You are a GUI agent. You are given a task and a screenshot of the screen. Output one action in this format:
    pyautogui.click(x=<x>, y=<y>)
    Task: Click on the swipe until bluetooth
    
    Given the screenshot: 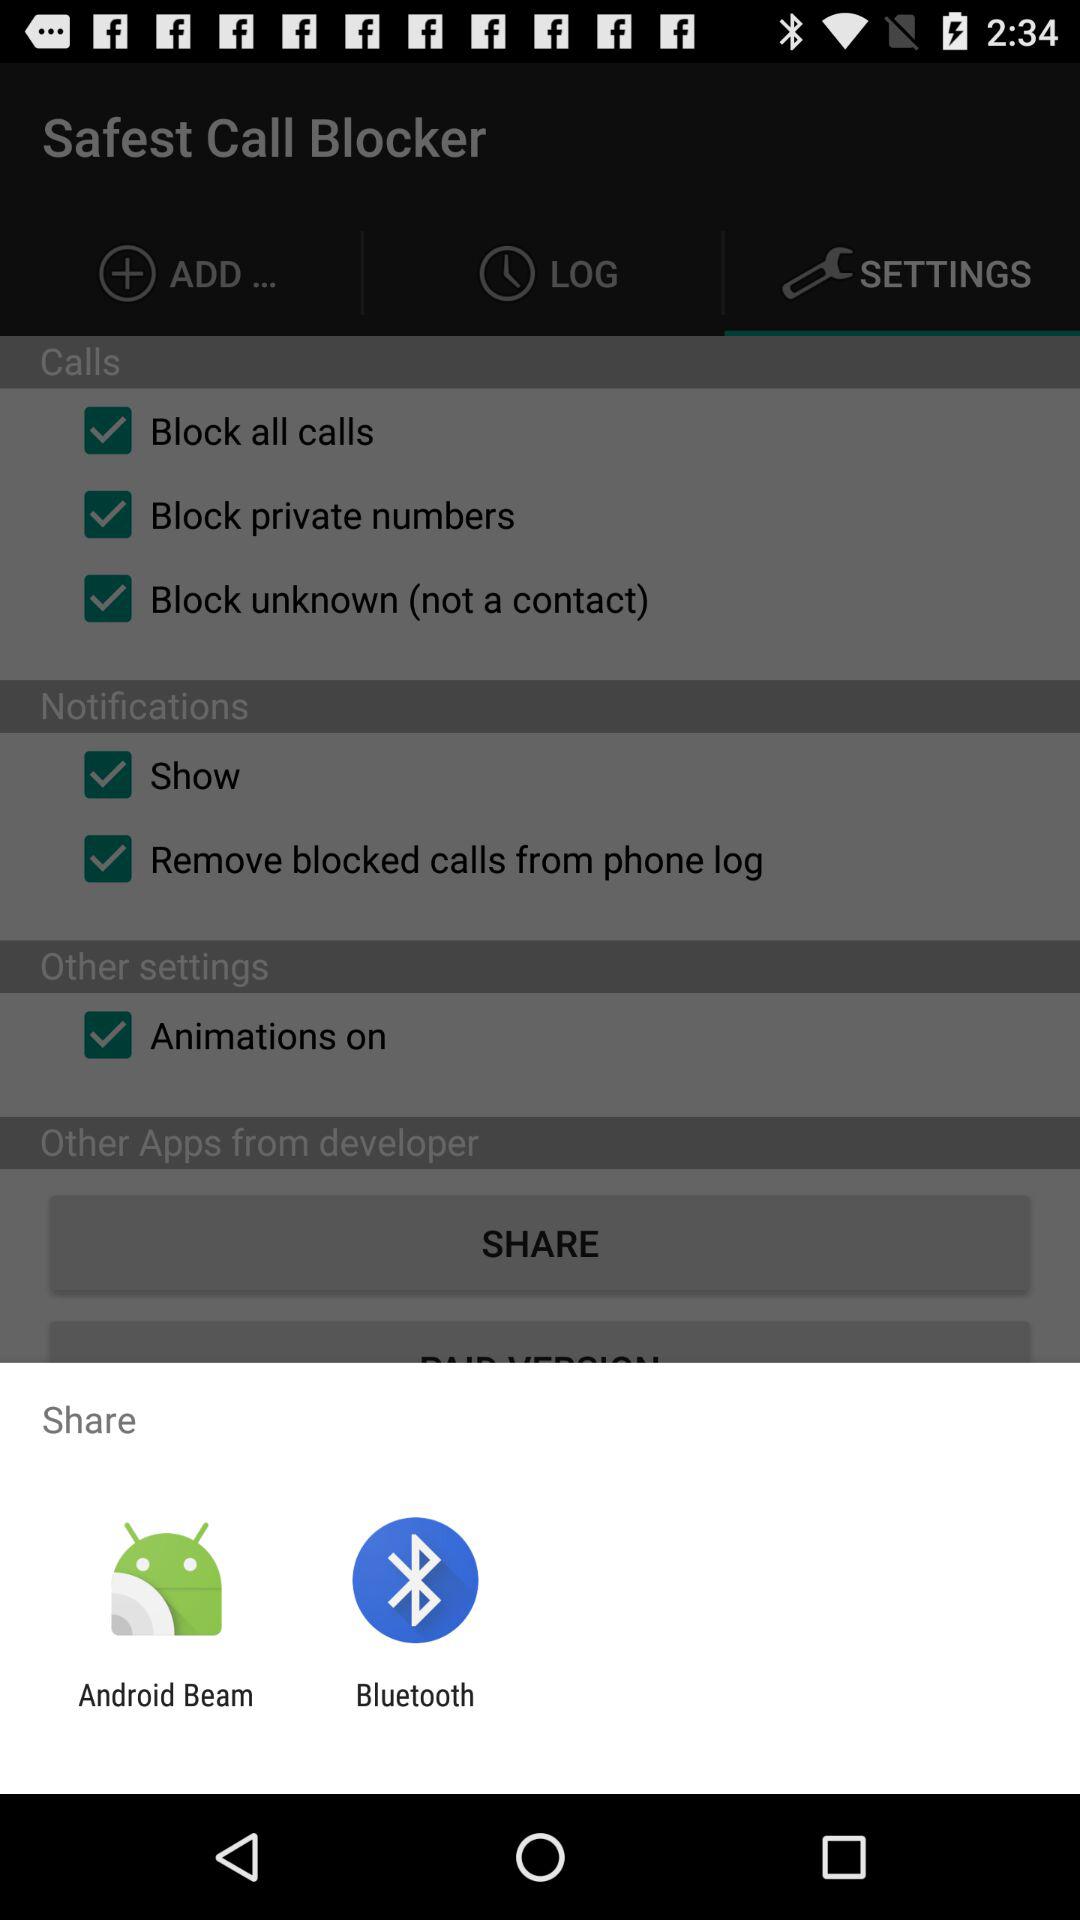 What is the action you would take?
    pyautogui.click(x=414, y=1712)
    